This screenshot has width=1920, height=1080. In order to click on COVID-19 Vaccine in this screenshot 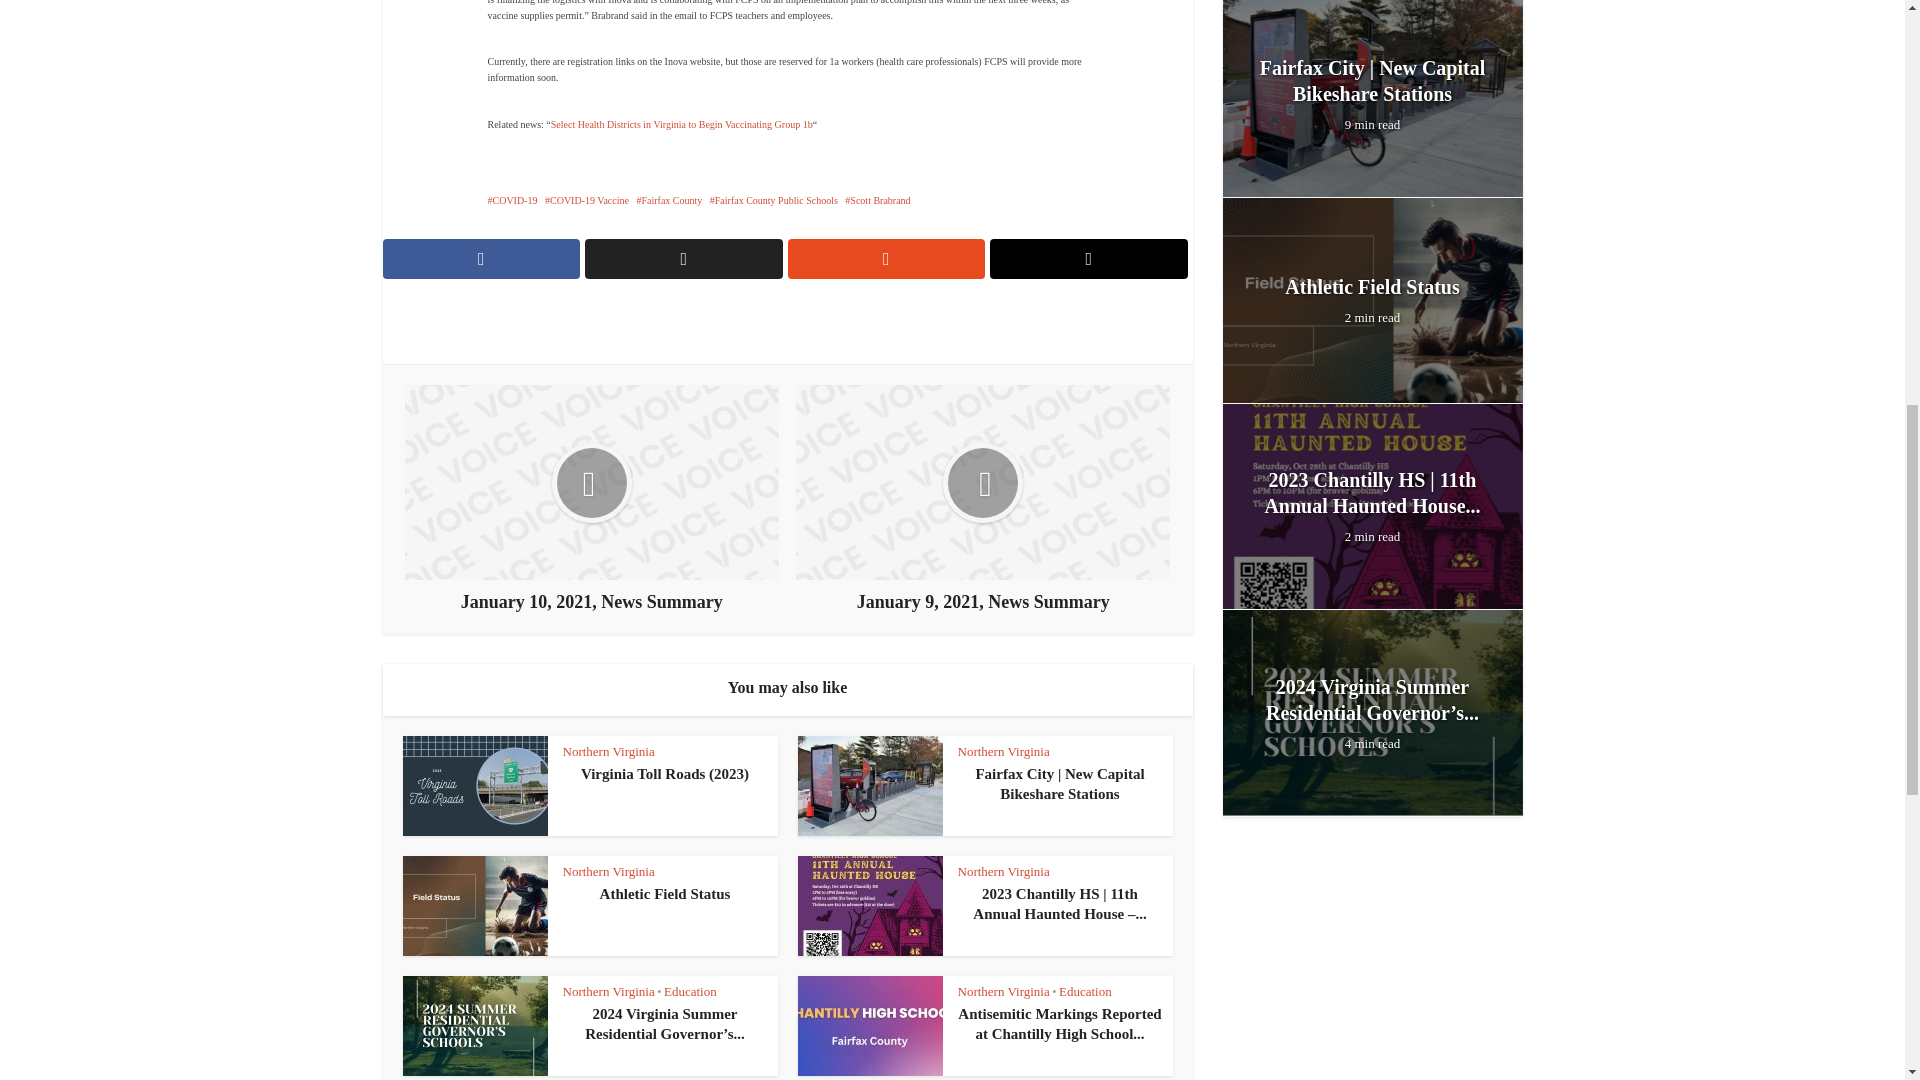, I will do `click(587, 200)`.